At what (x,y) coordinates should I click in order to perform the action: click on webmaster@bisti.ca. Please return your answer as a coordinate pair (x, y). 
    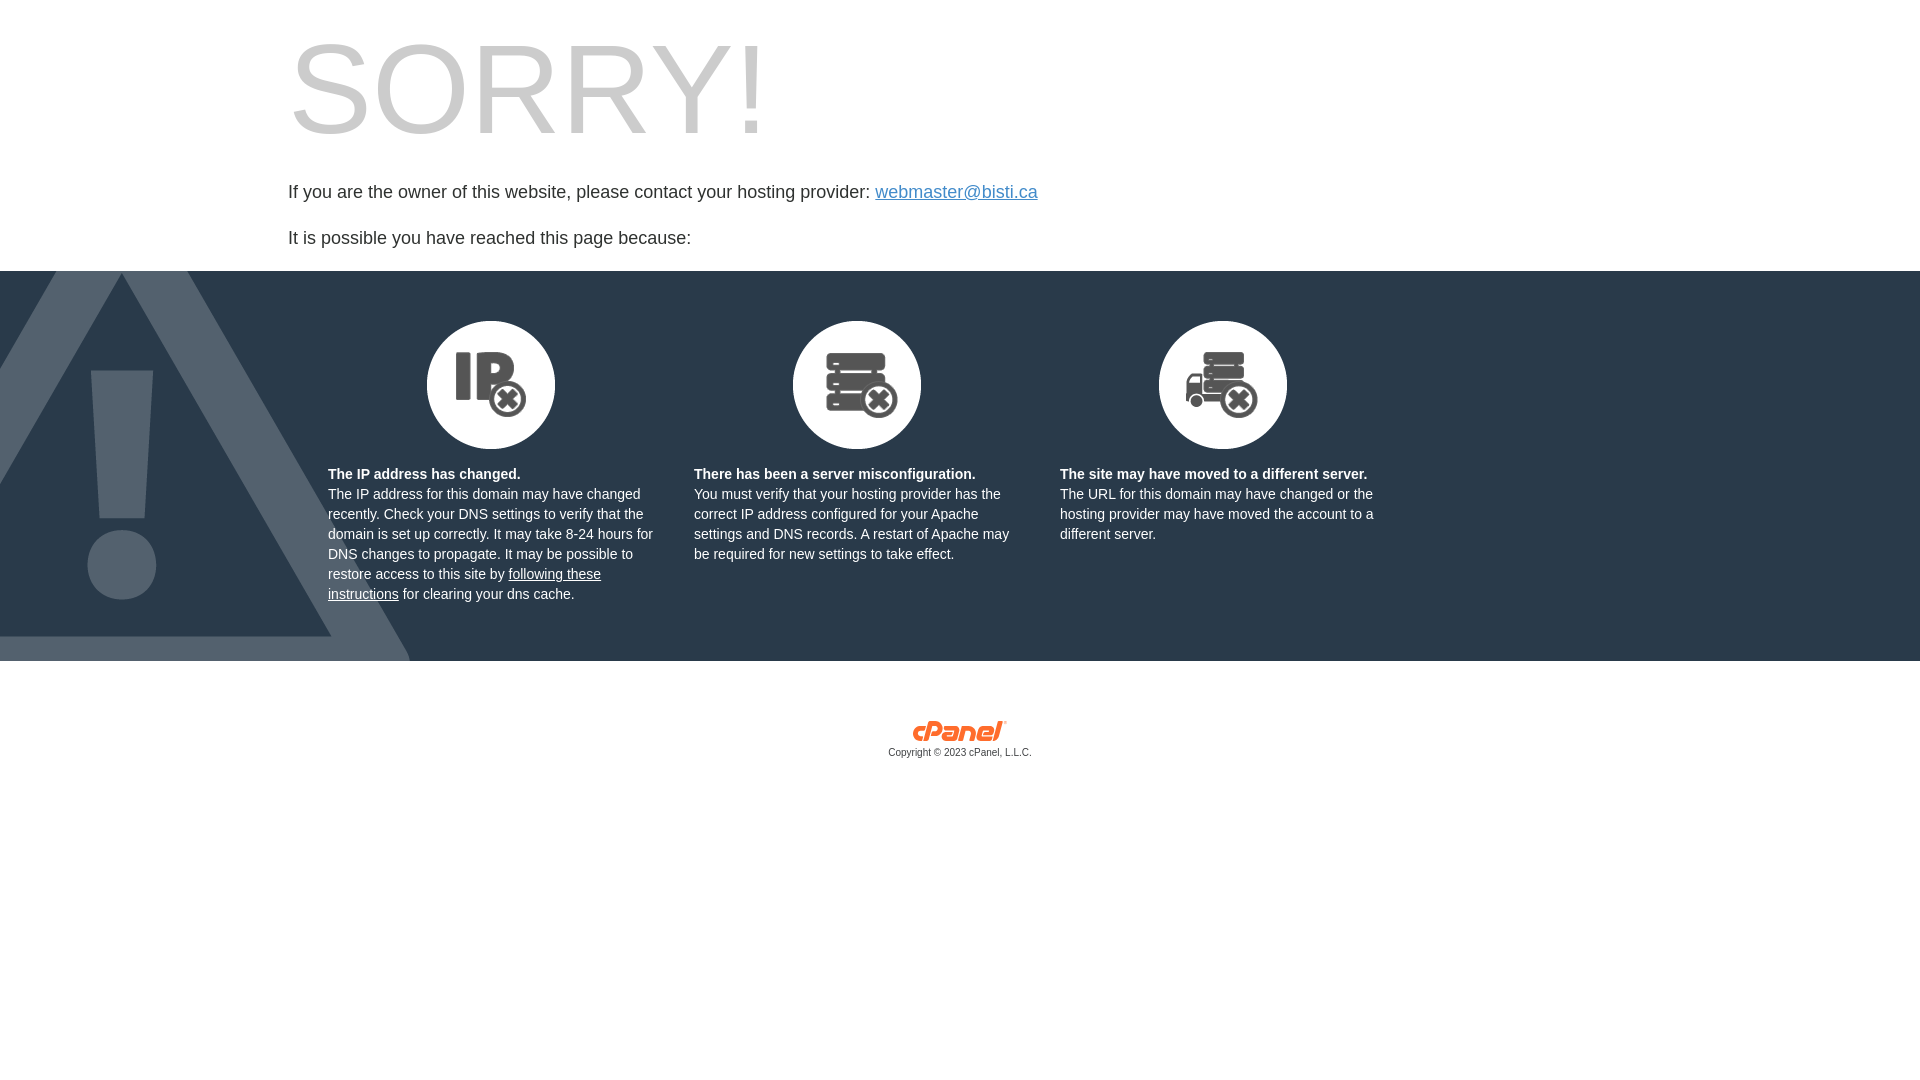
    Looking at the image, I should click on (956, 192).